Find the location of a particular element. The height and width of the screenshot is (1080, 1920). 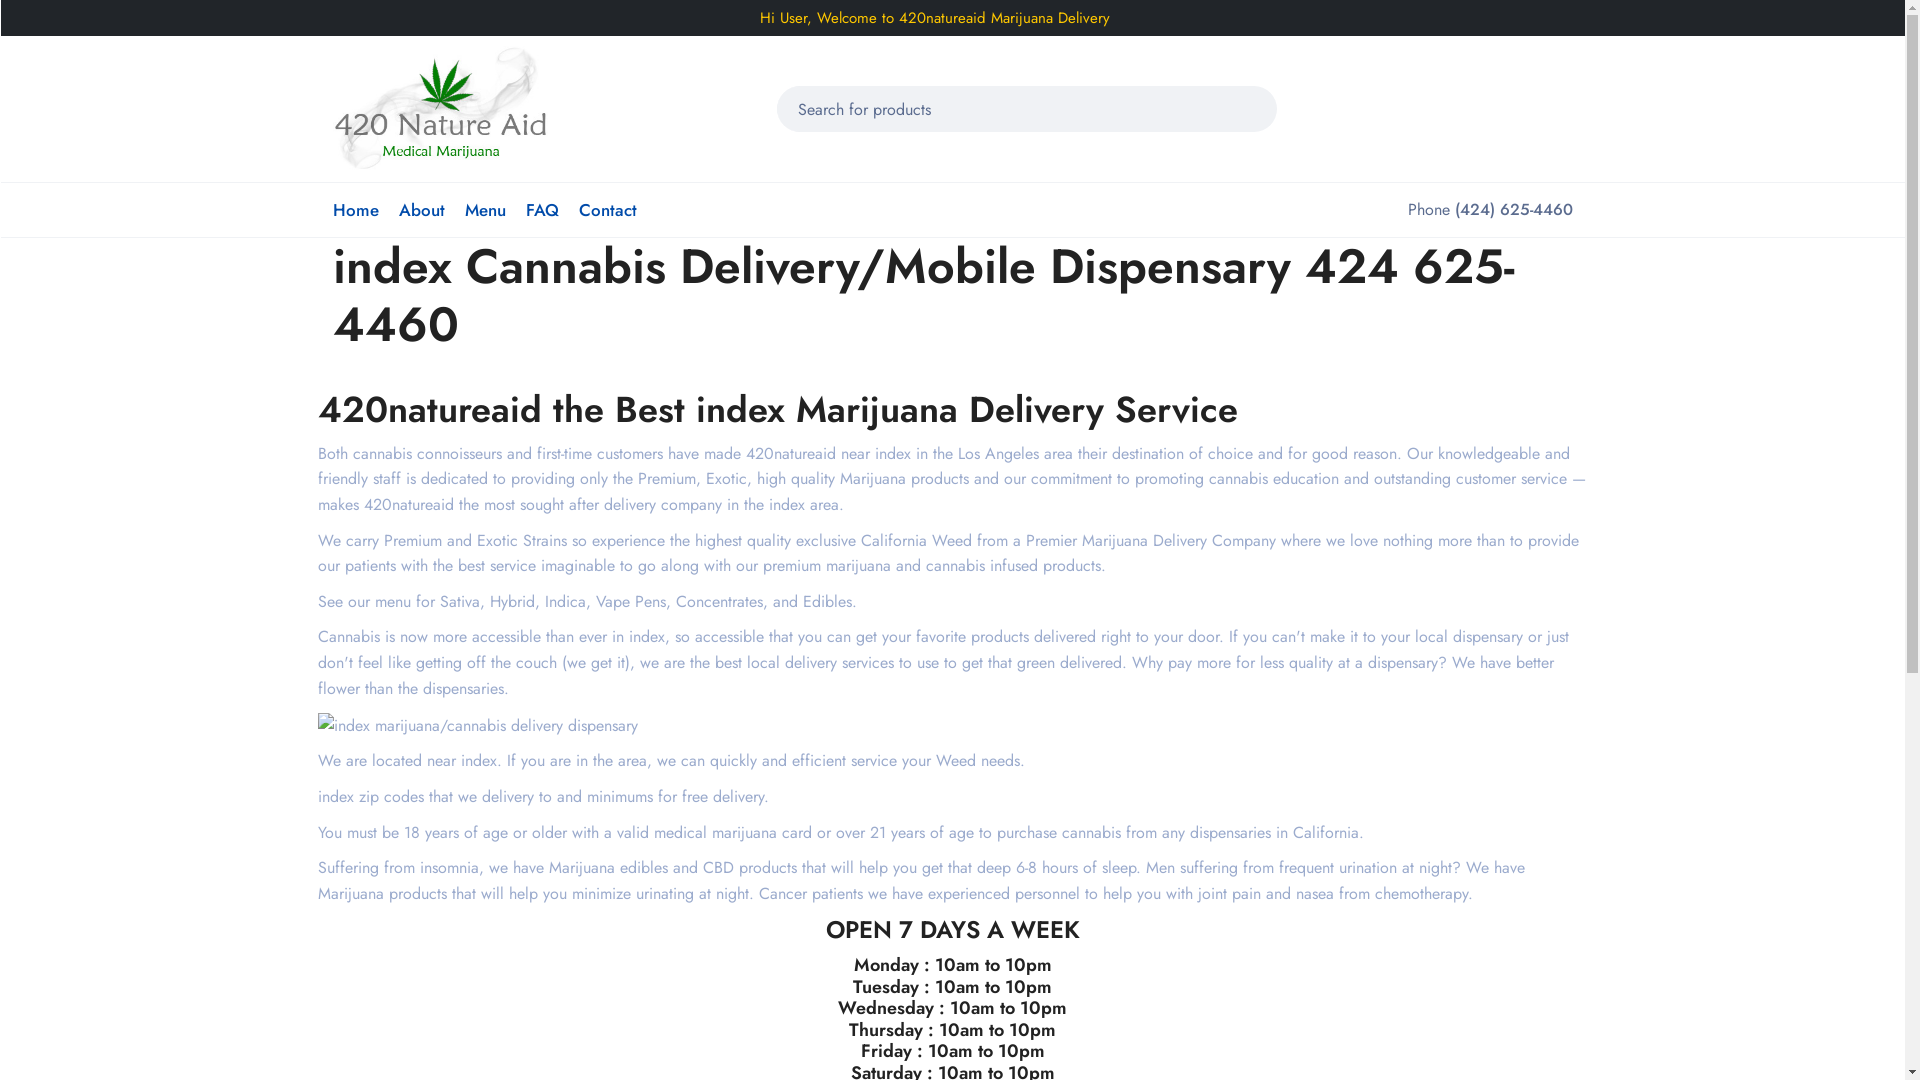

Home is located at coordinates (355, 210).